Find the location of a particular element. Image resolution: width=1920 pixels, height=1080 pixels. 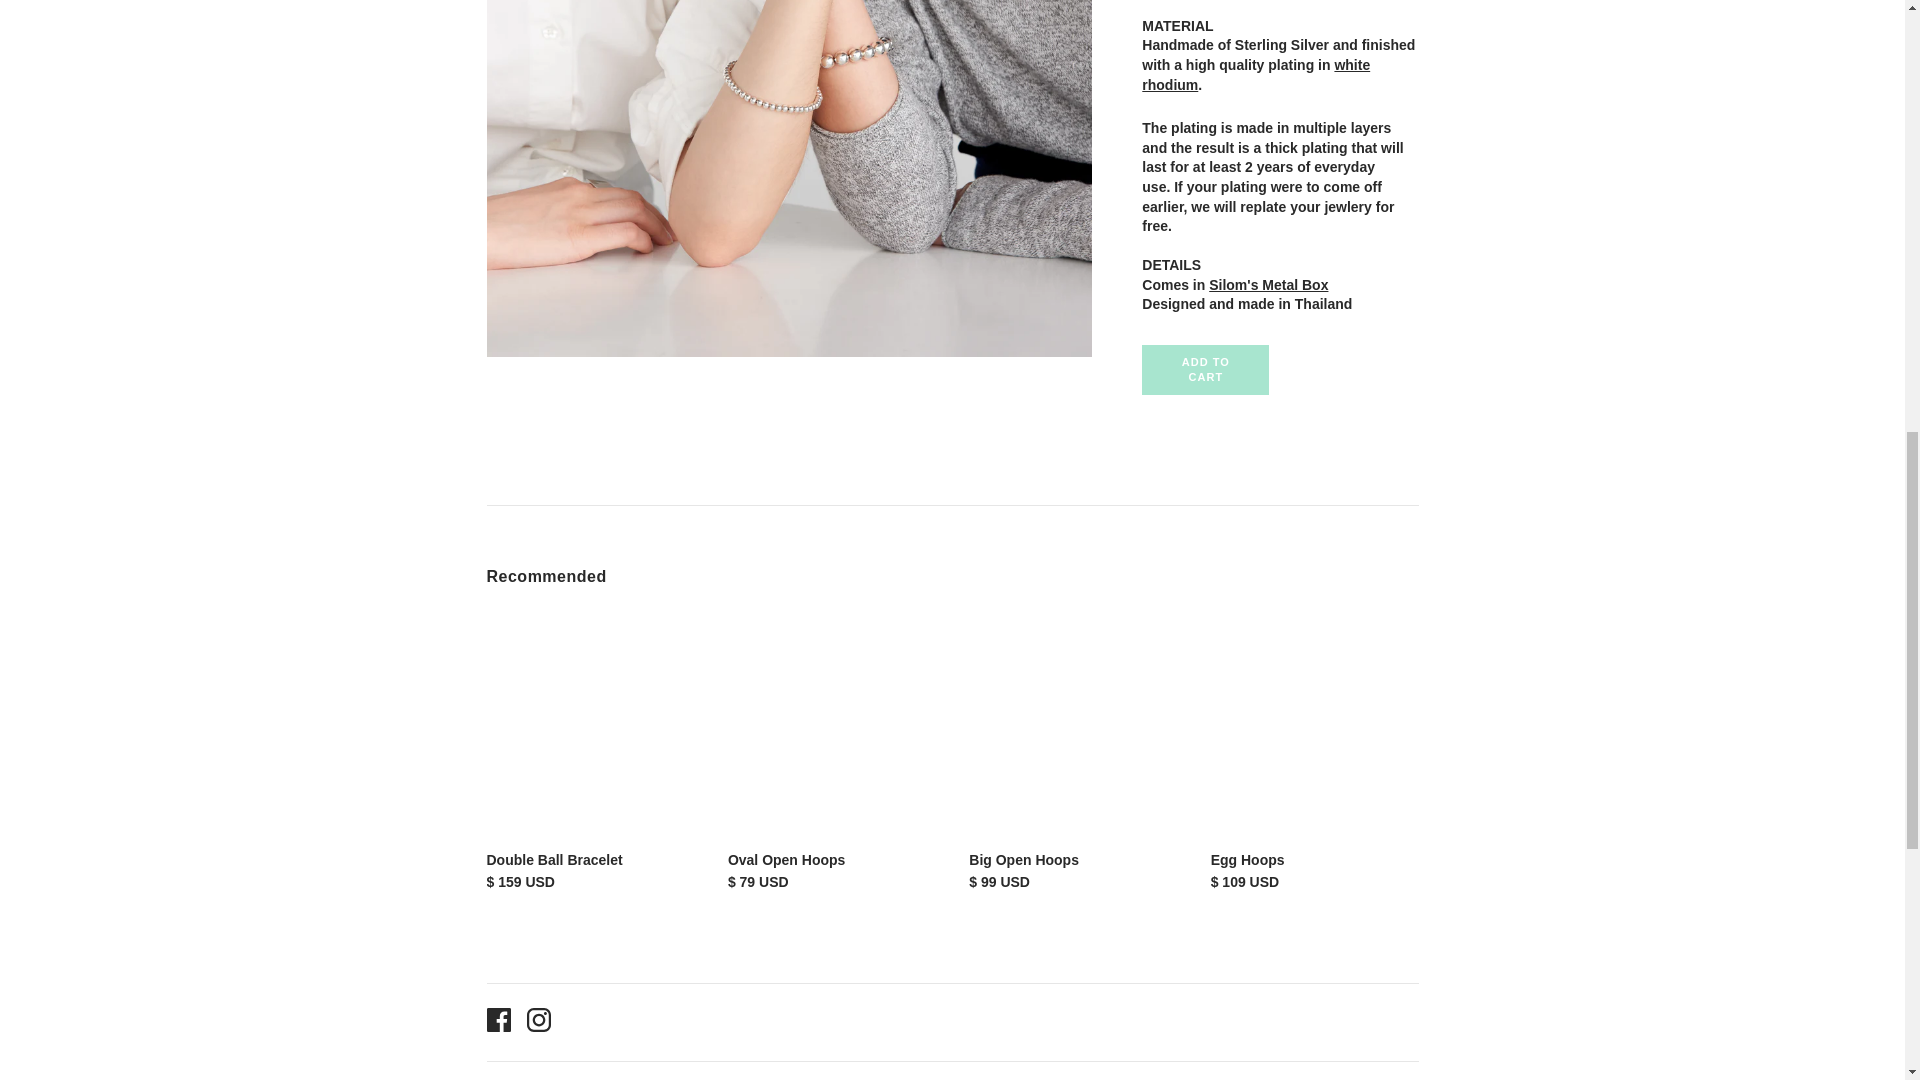

Big Open Hoops is located at coordinates (1024, 860).